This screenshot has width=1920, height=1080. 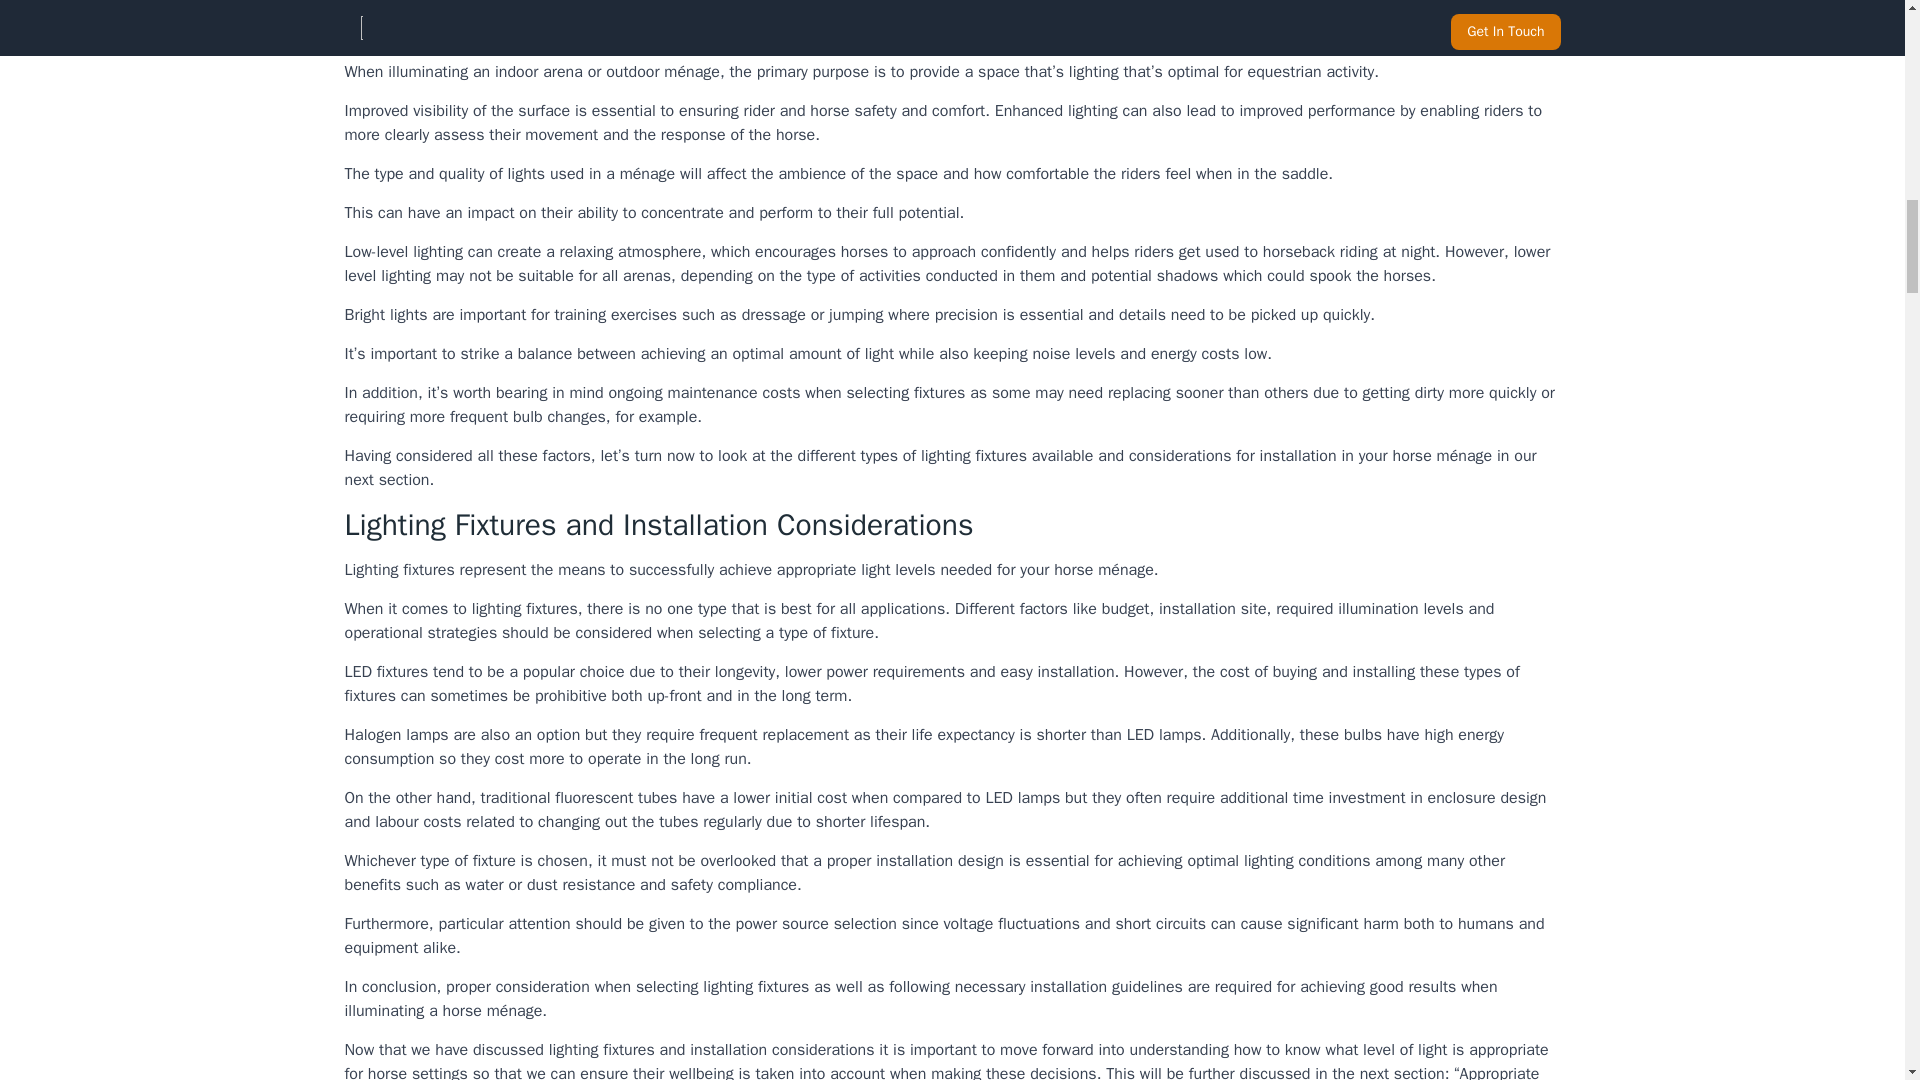 What do you see at coordinates (704, 392) in the screenshot?
I see `ongoing maintenance costs` at bounding box center [704, 392].